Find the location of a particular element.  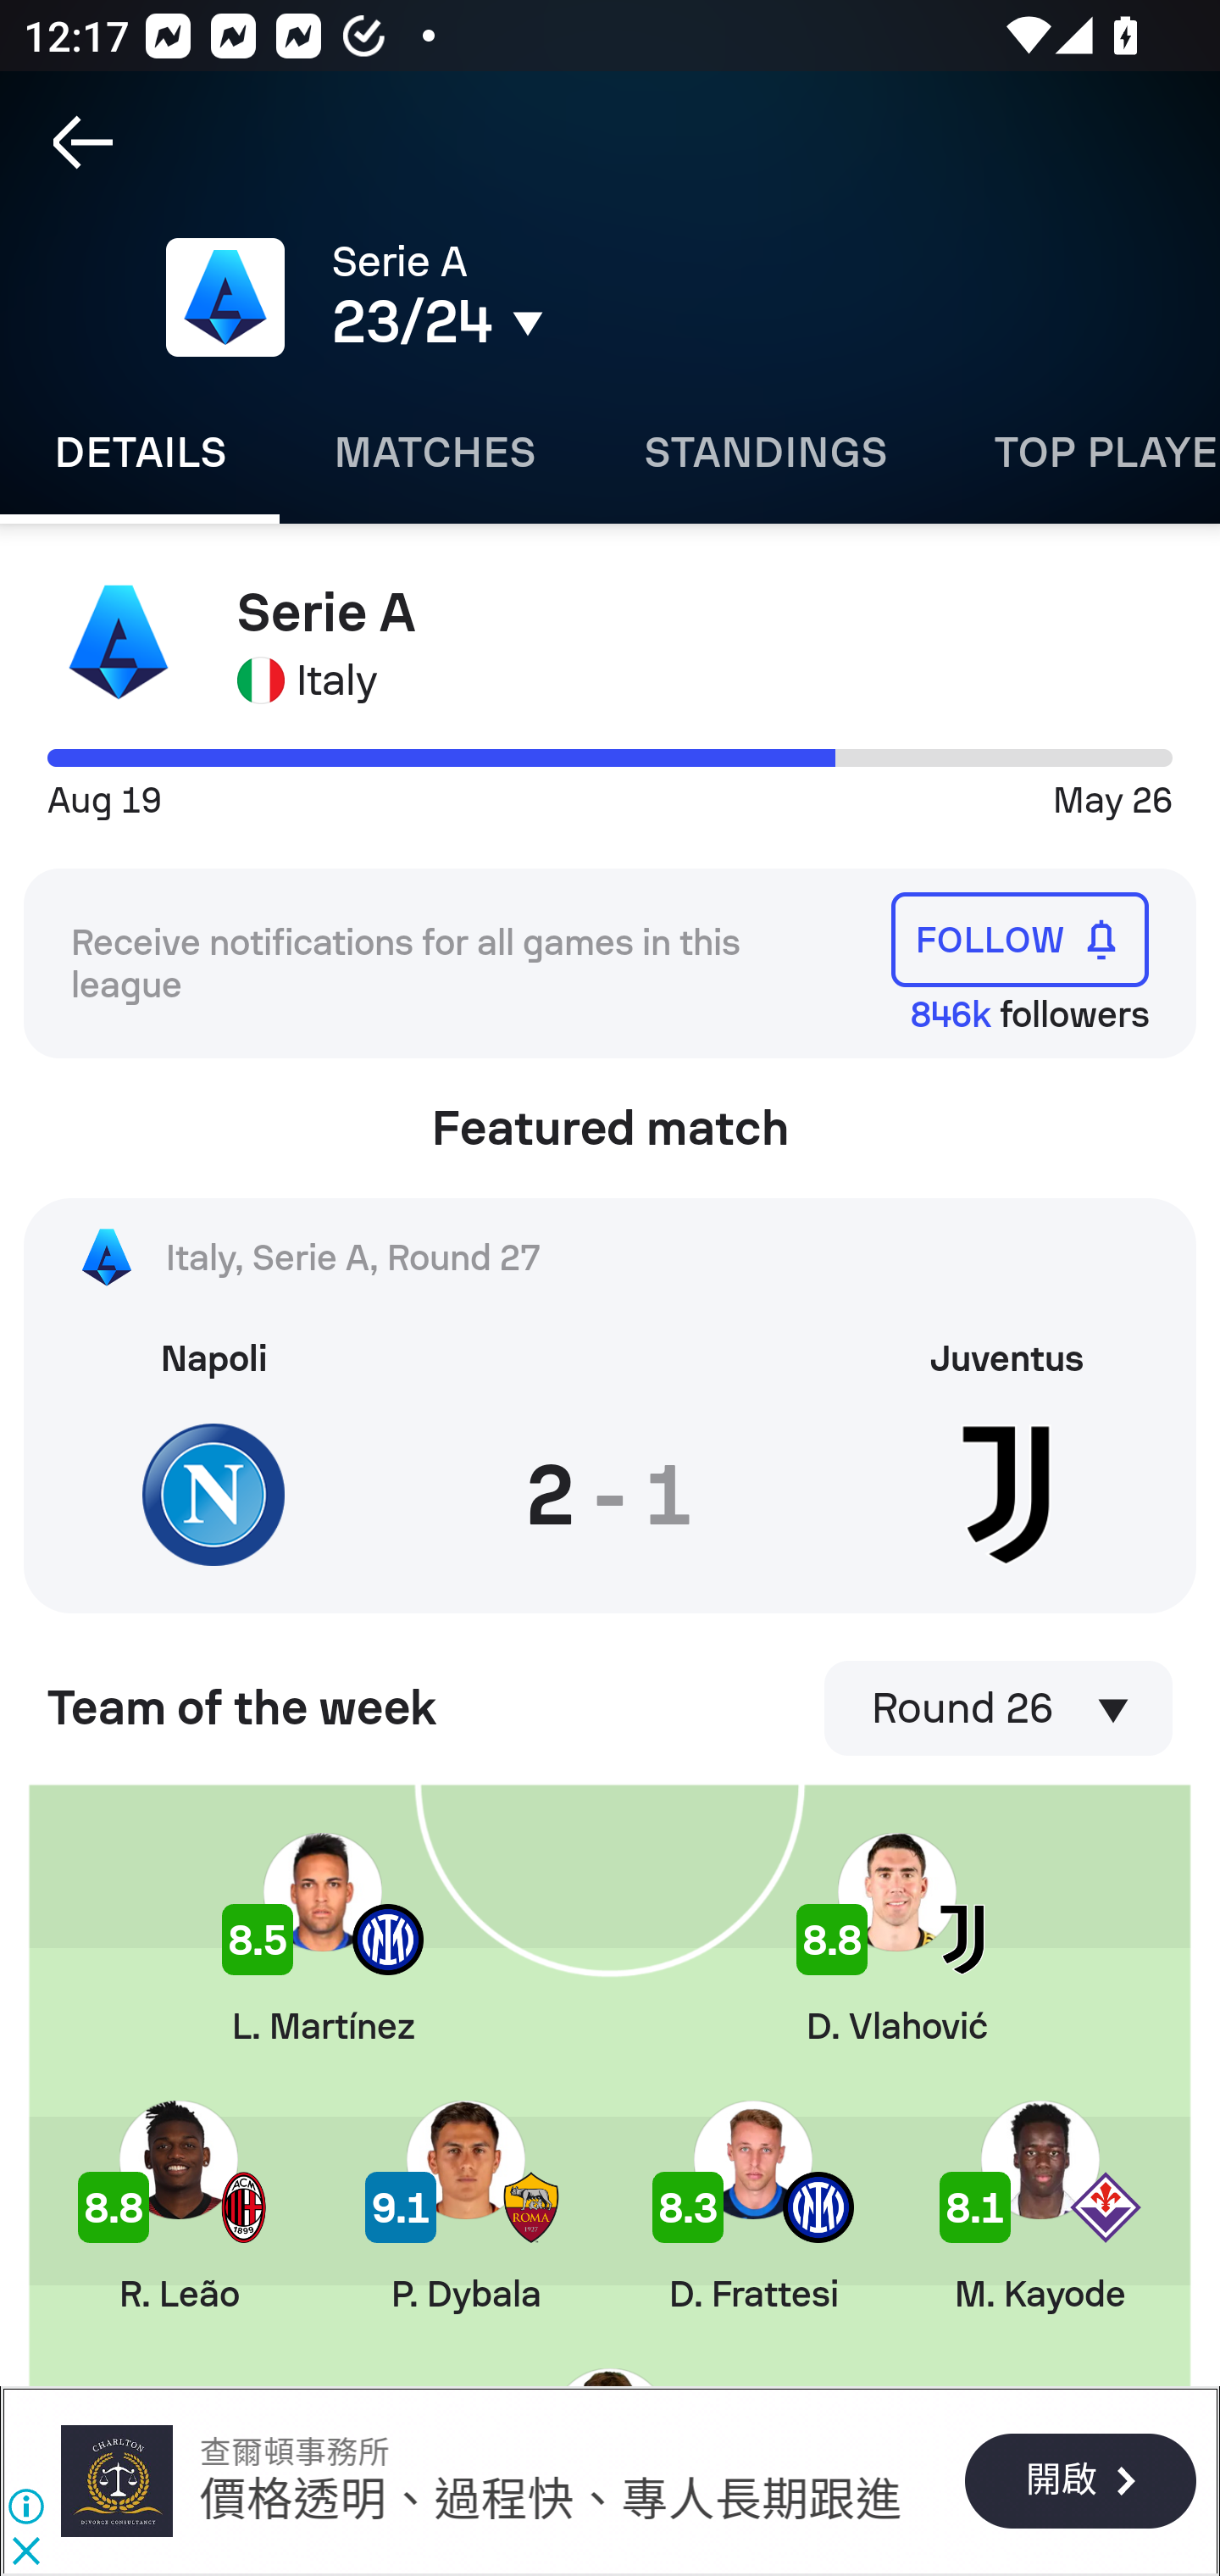

23/24 is located at coordinates (574, 322).